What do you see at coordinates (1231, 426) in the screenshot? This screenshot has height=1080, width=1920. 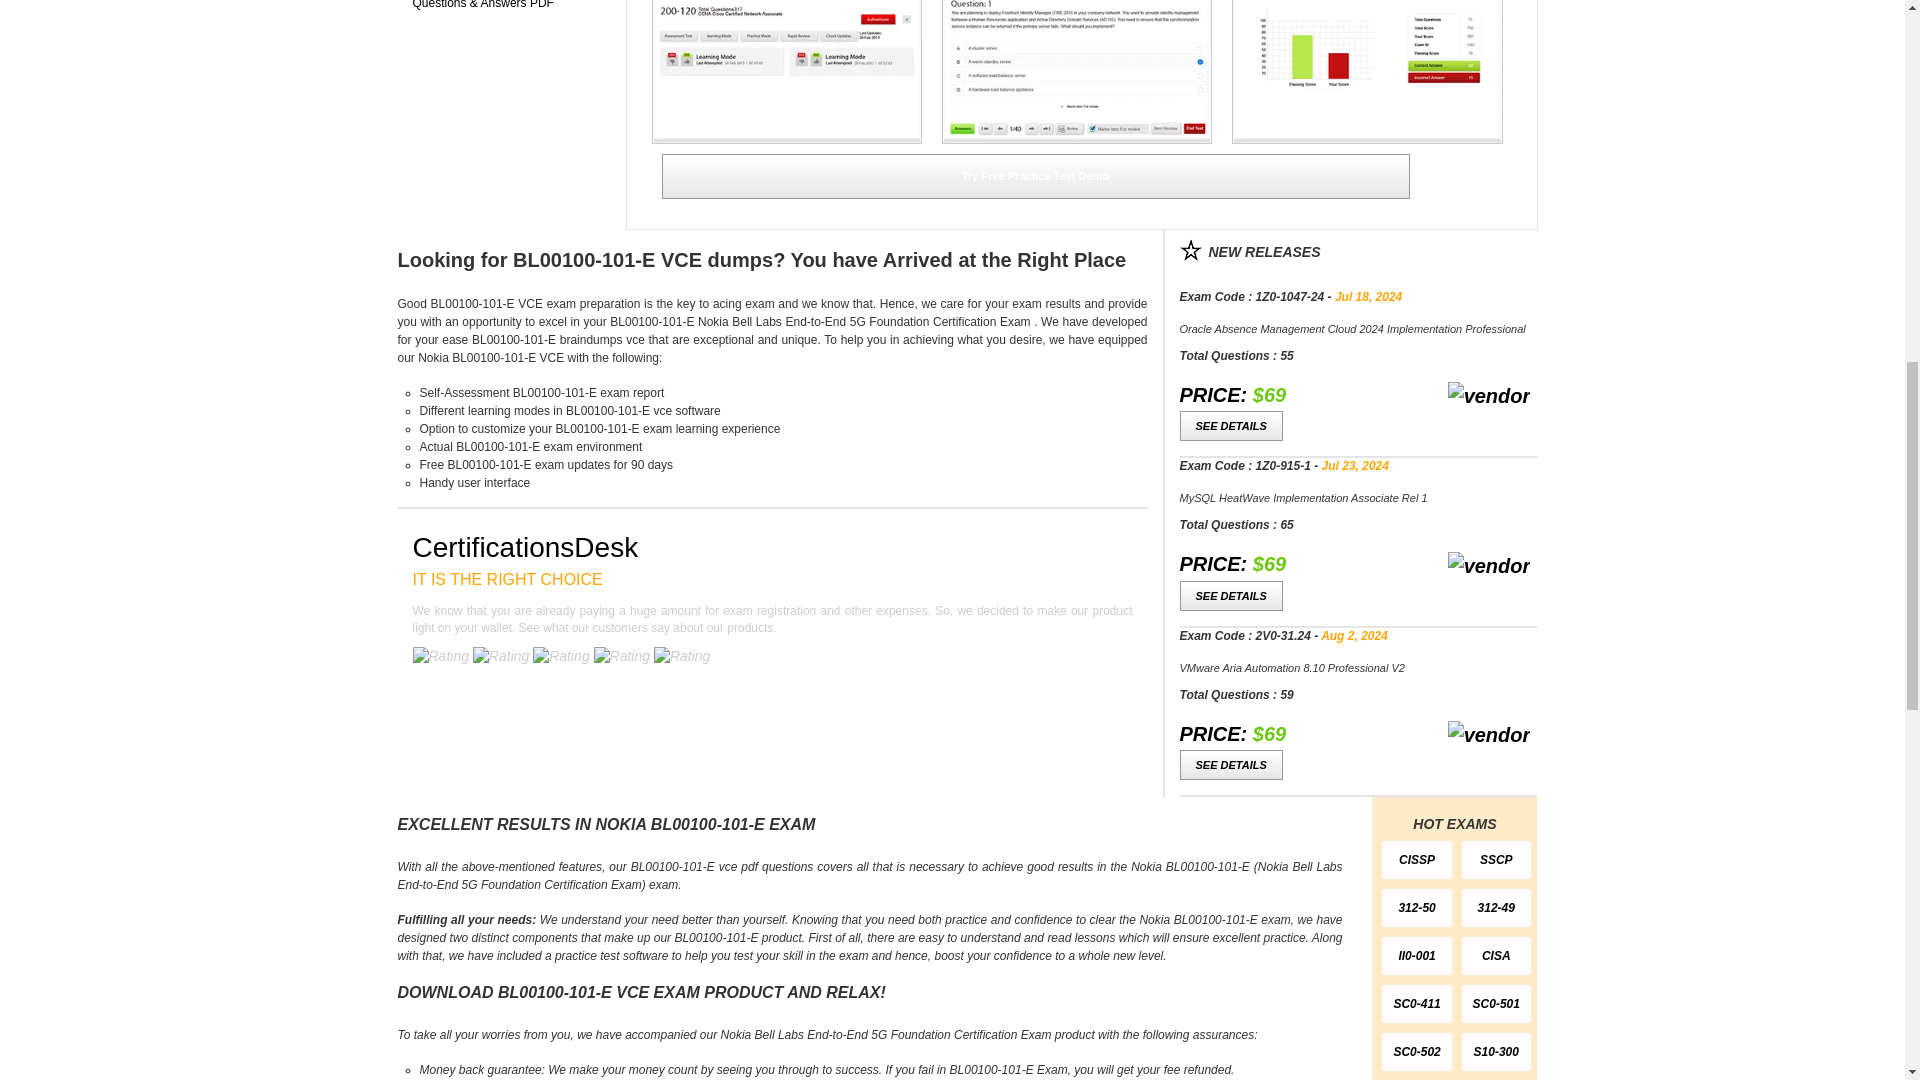 I see `SEE DETAILS` at bounding box center [1231, 426].